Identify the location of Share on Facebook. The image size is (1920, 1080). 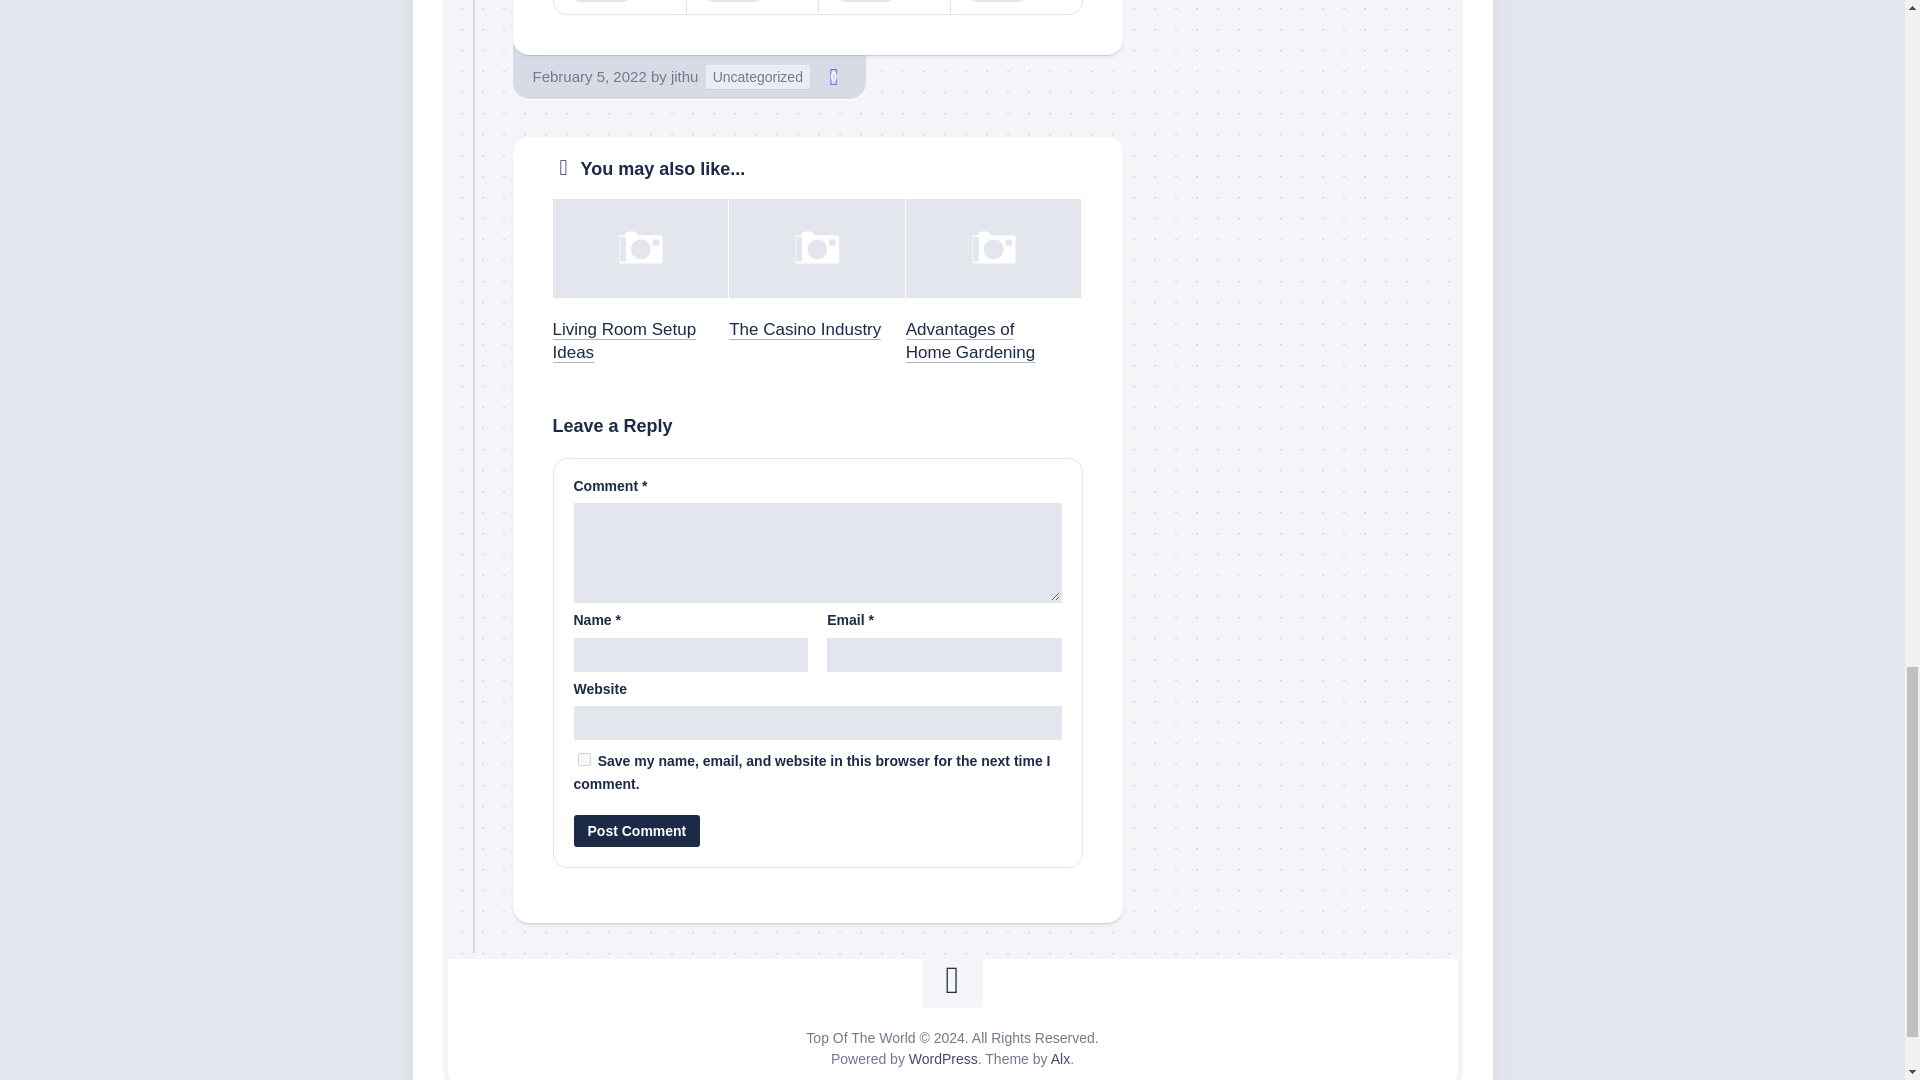
(751, 7).